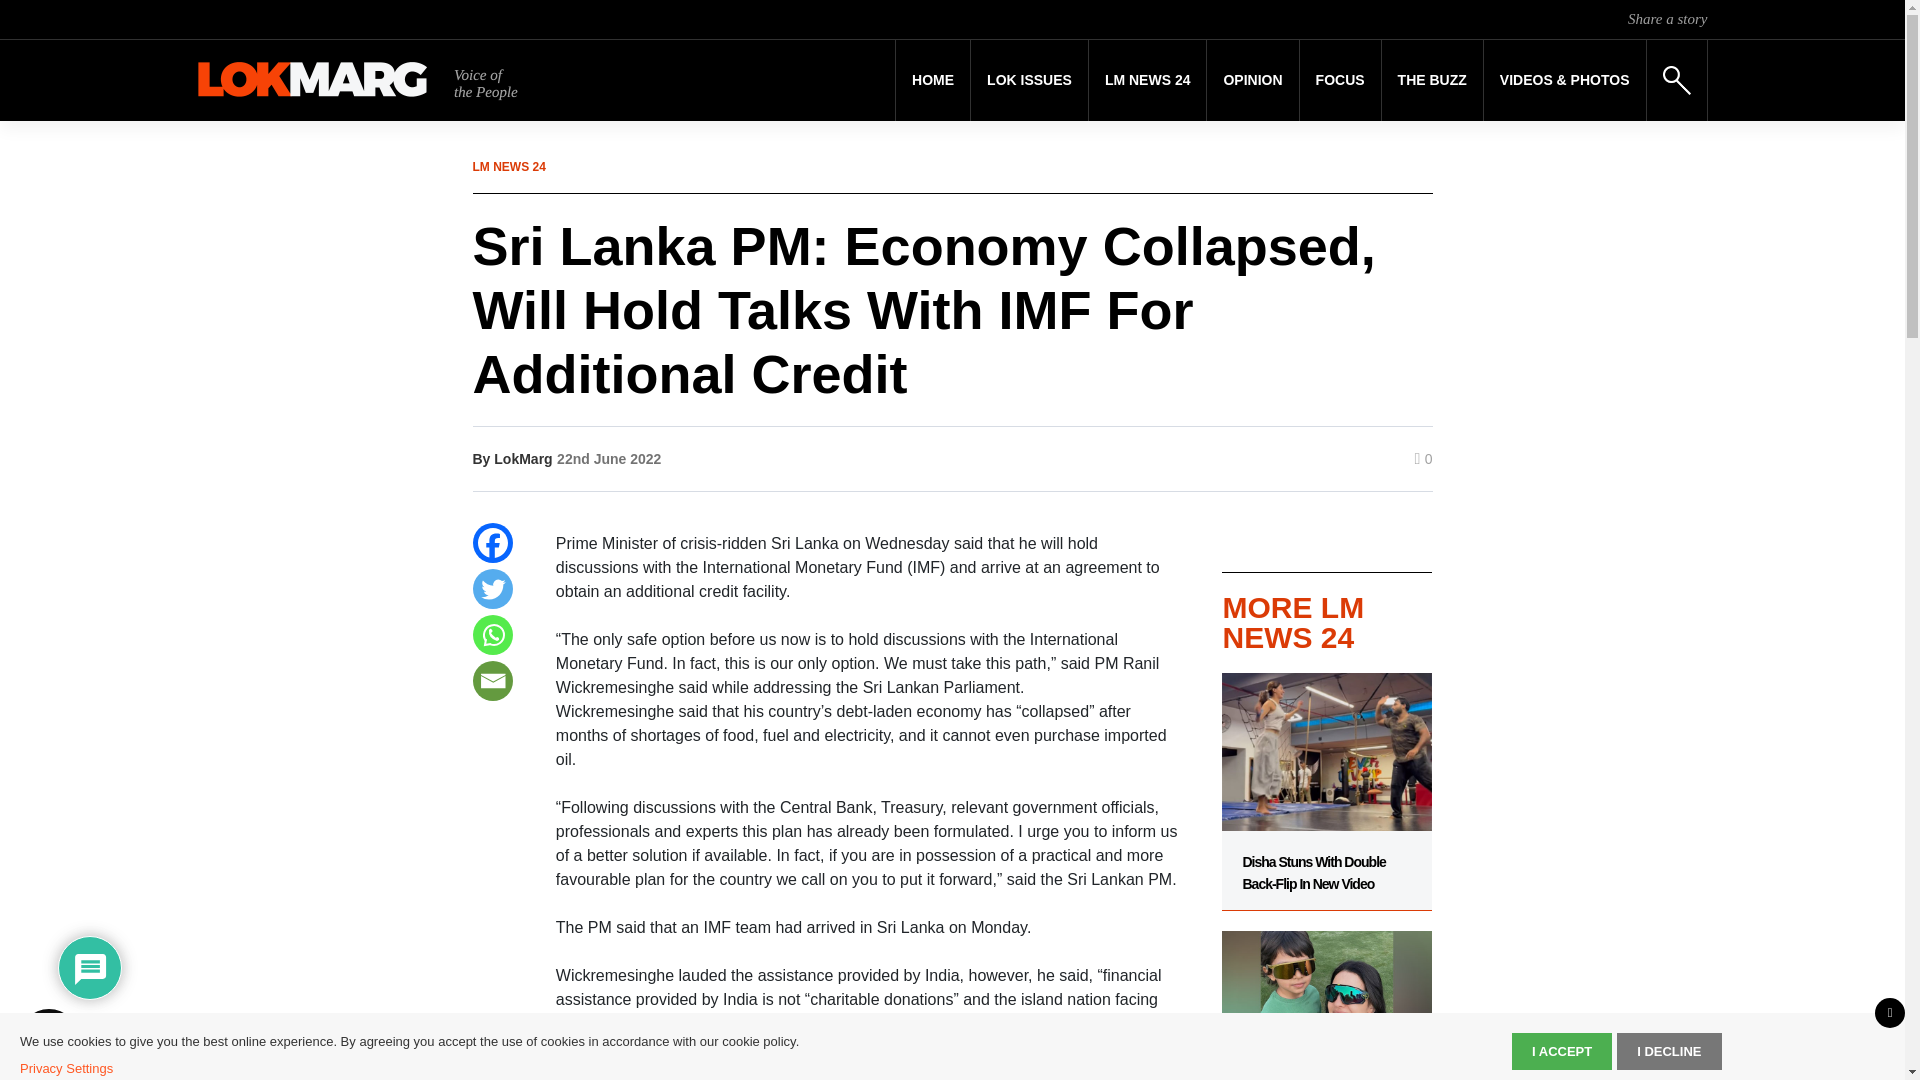  What do you see at coordinates (492, 589) in the screenshot?
I see `Twitter` at bounding box center [492, 589].